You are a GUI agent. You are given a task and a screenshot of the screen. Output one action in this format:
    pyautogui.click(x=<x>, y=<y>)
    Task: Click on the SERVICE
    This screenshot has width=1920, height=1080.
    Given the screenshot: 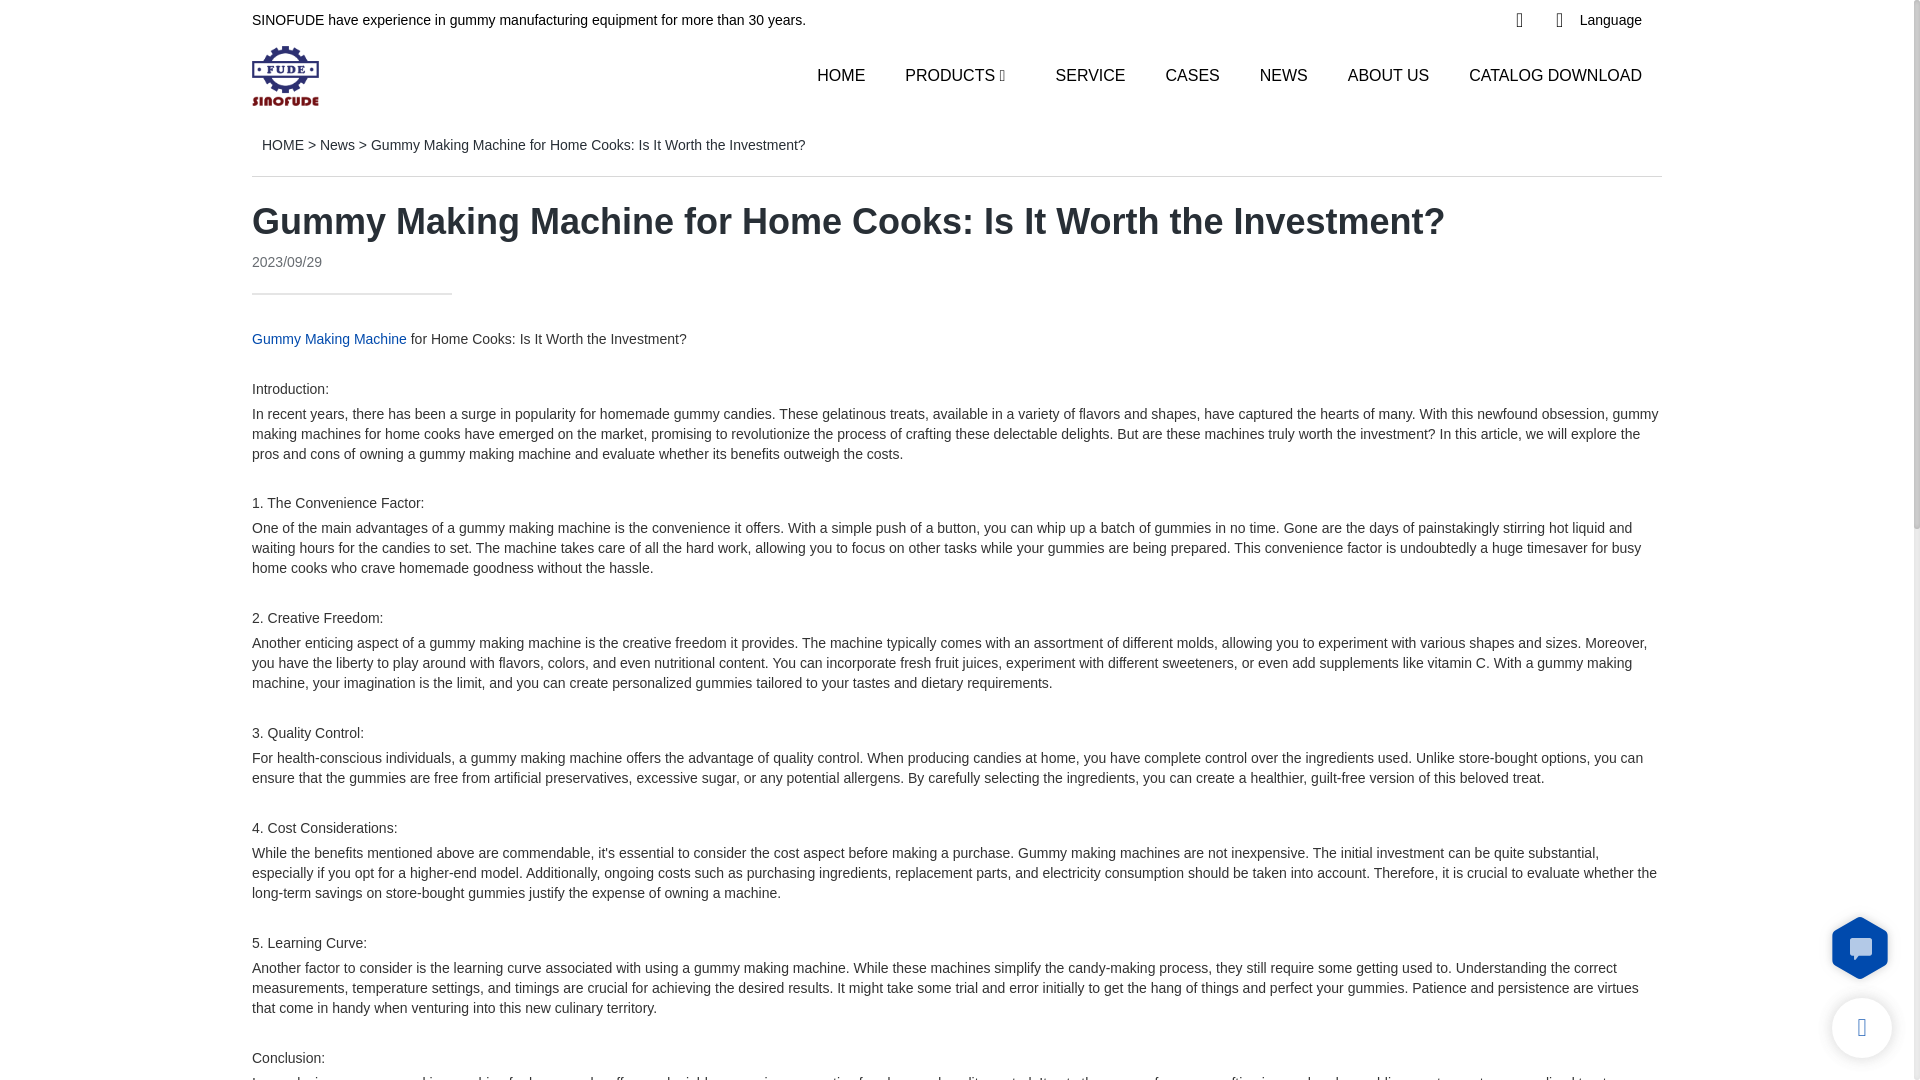 What is the action you would take?
    pyautogui.click(x=1090, y=74)
    